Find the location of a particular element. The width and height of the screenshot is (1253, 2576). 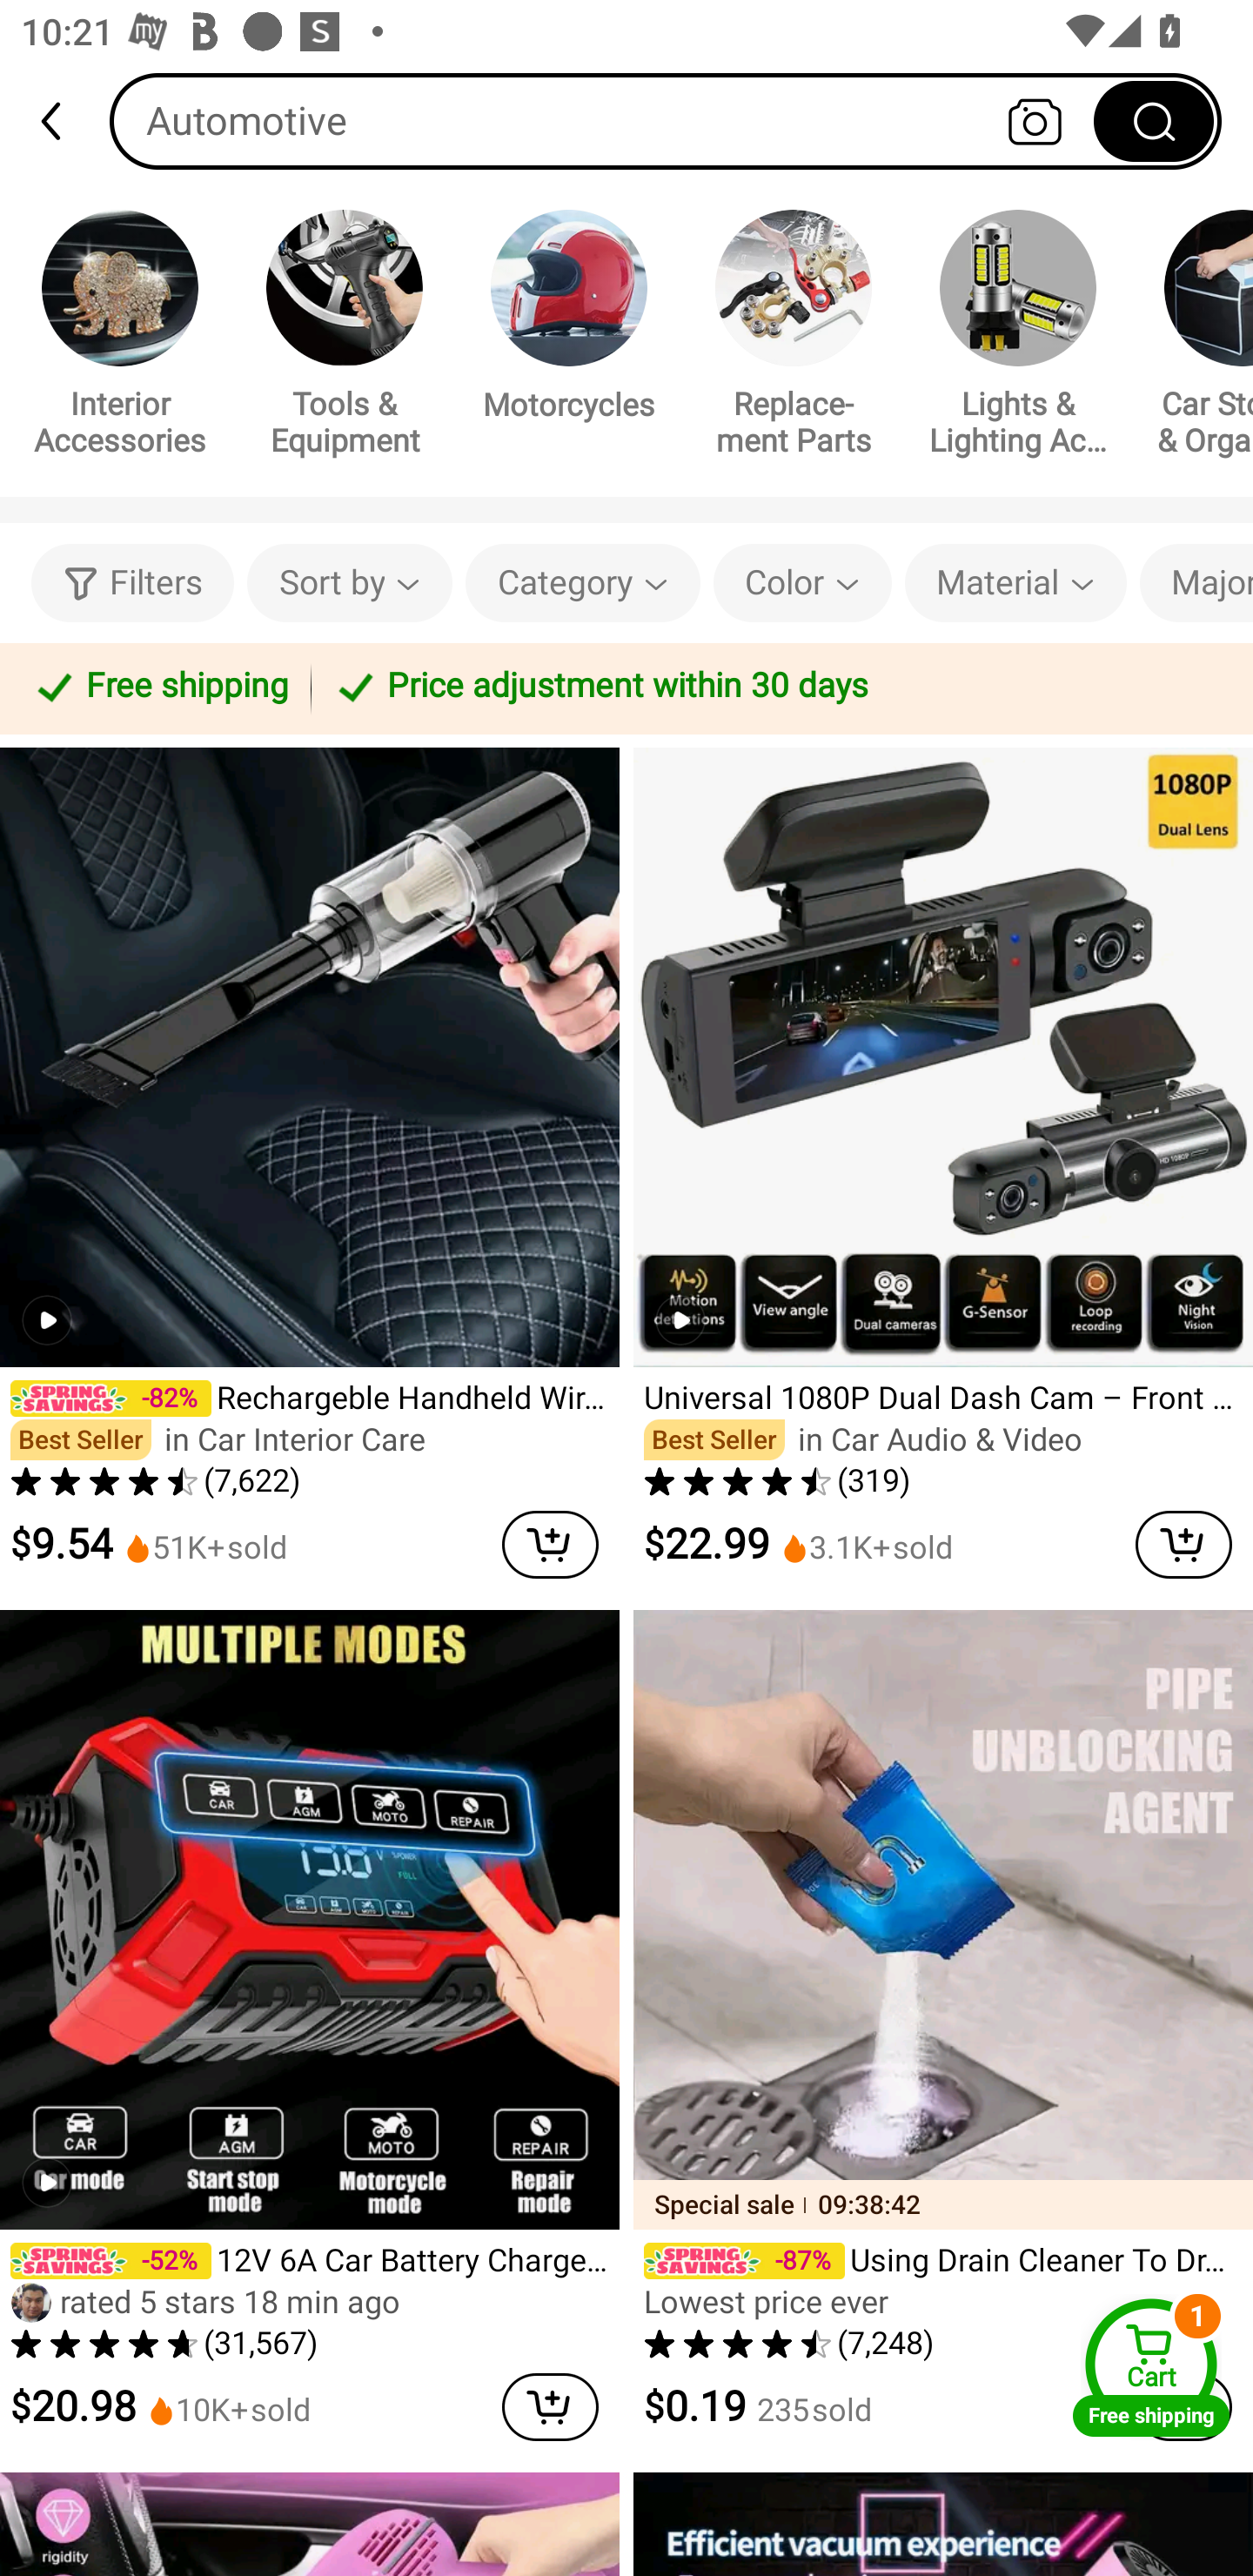

Automotive is located at coordinates (666, 120).